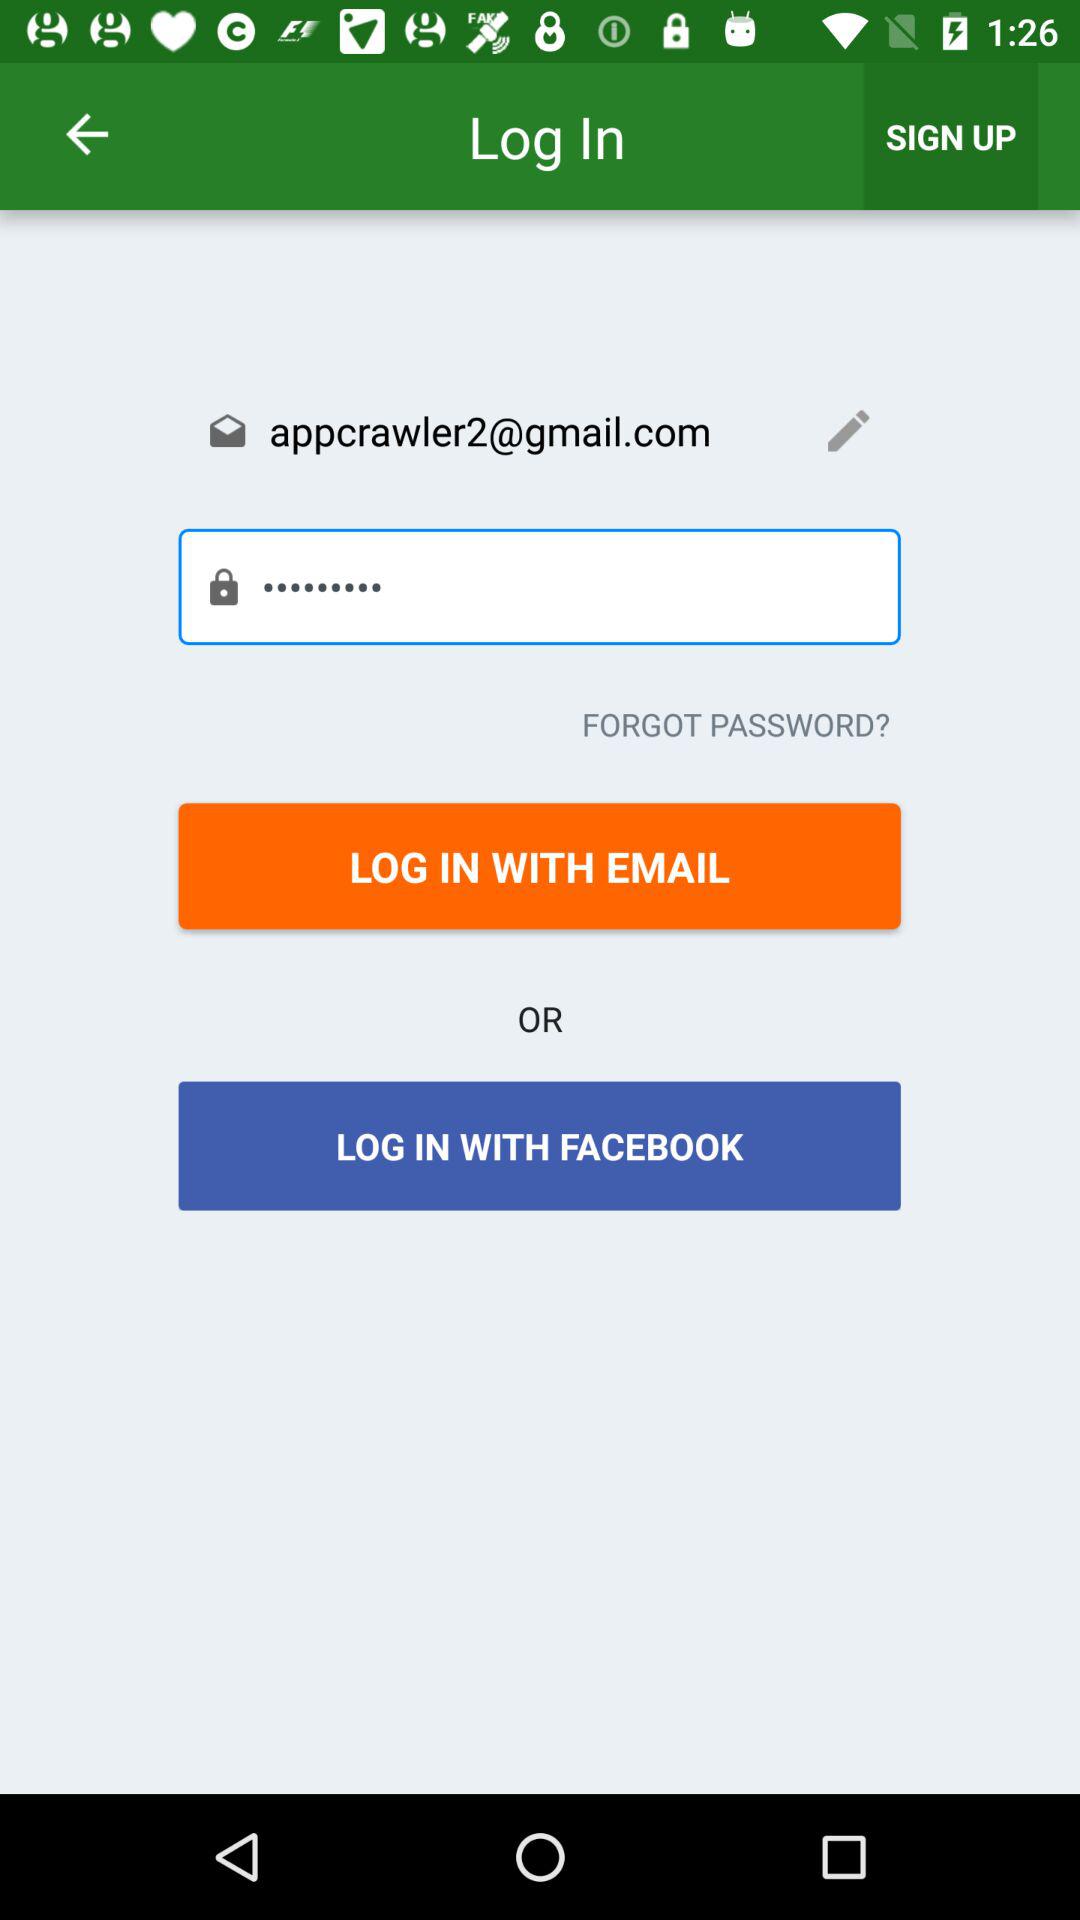 This screenshot has width=1080, height=1920. I want to click on go back, so click(113, 134).